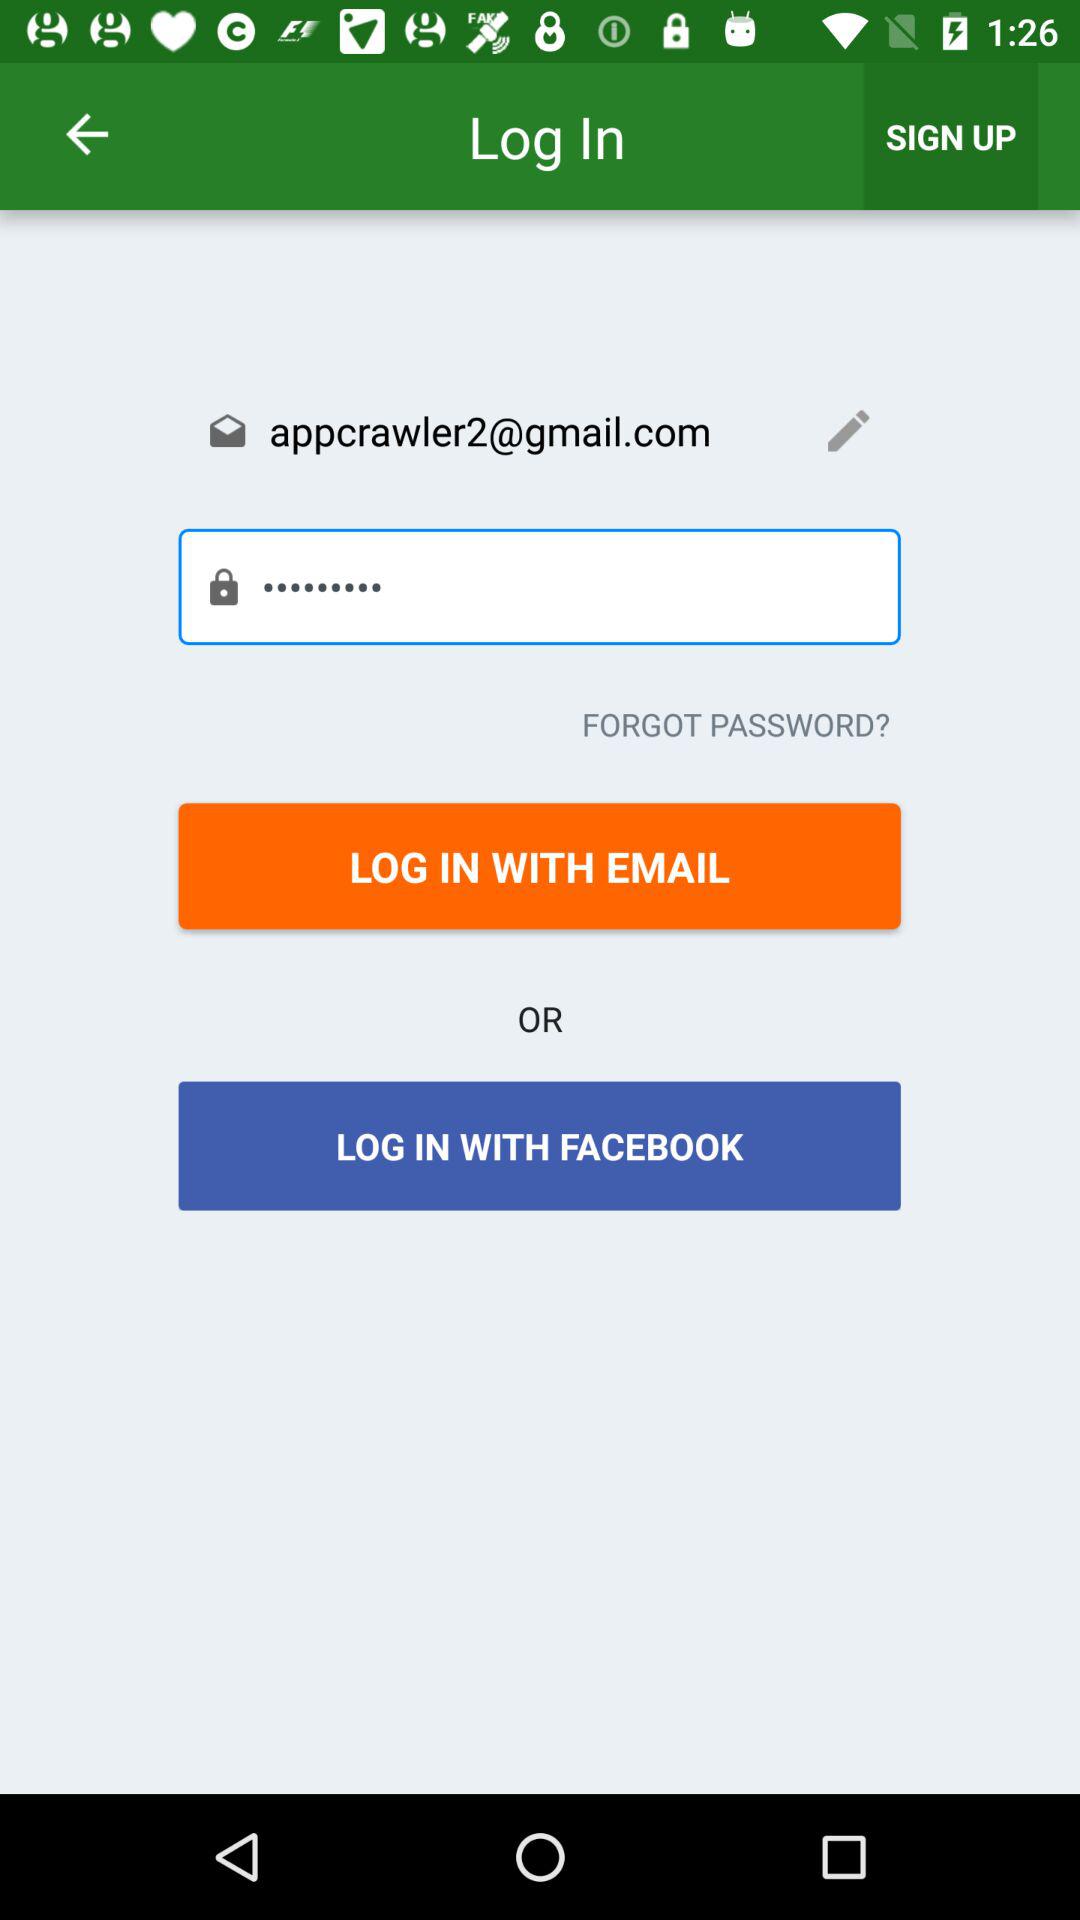 This screenshot has width=1080, height=1920. I want to click on go back, so click(113, 134).